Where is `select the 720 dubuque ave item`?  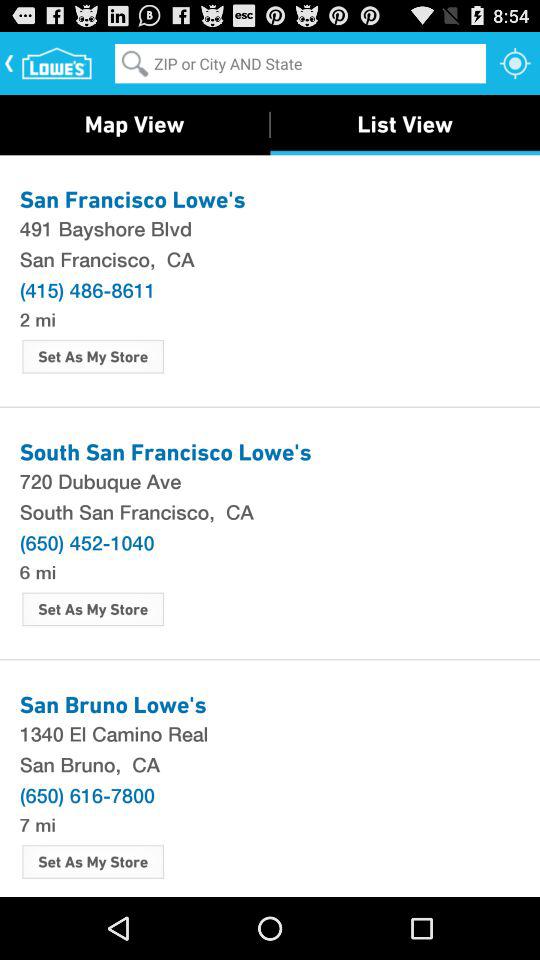 select the 720 dubuque ave item is located at coordinates (270, 480).